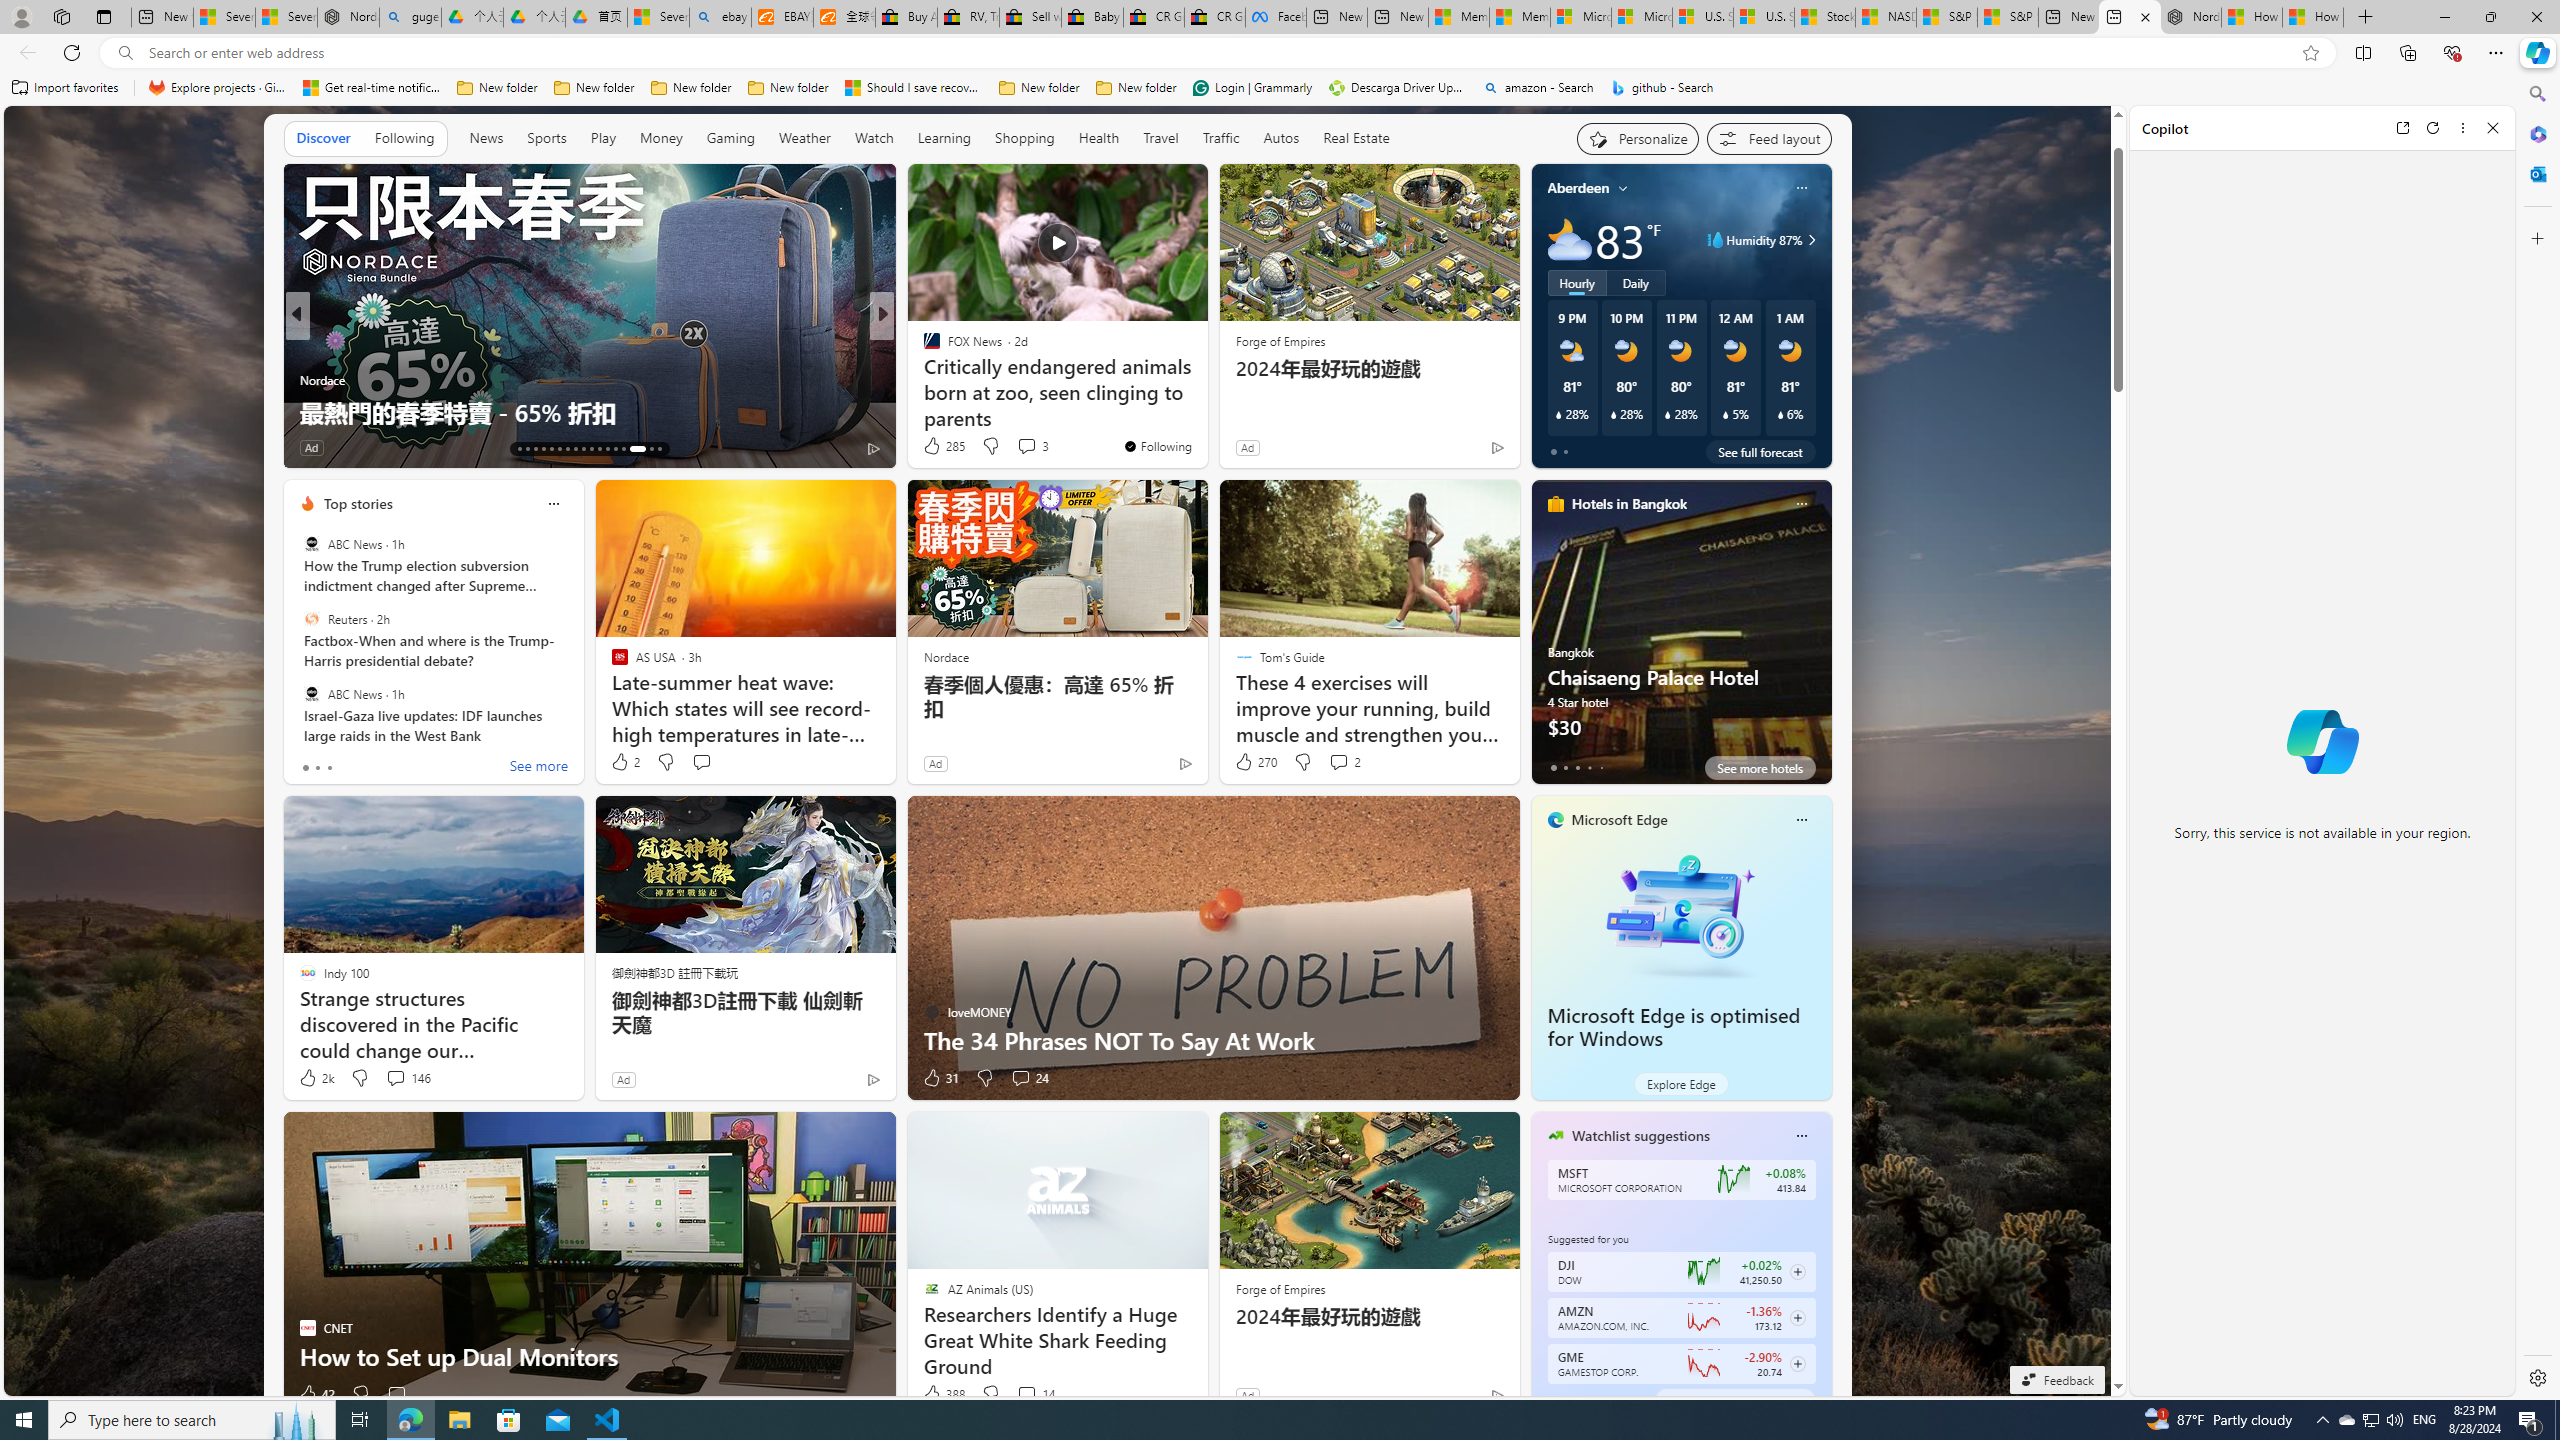 This screenshot has width=2560, height=1440. What do you see at coordinates (2496, 52) in the screenshot?
I see `Settings and more (Alt+F)` at bounding box center [2496, 52].